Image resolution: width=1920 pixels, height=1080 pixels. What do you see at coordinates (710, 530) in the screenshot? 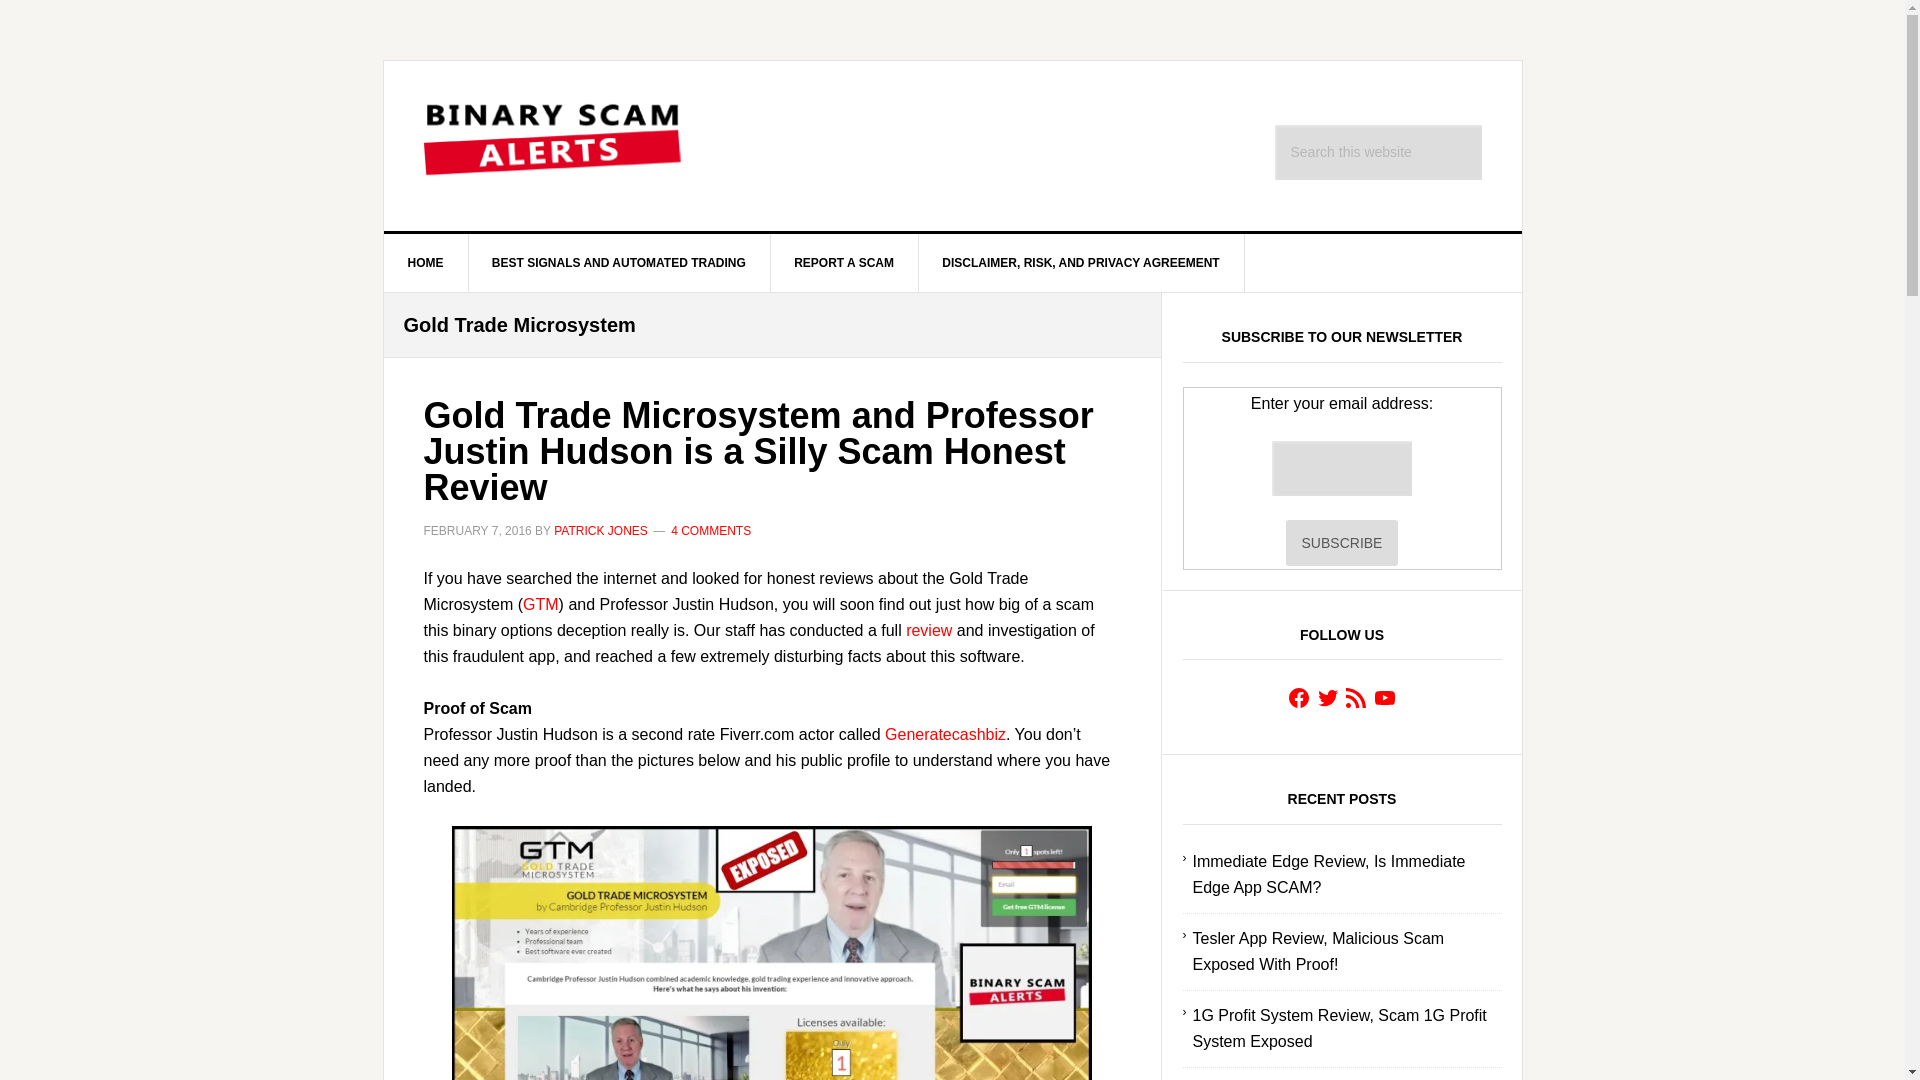
I see `4 COMMENTS` at bounding box center [710, 530].